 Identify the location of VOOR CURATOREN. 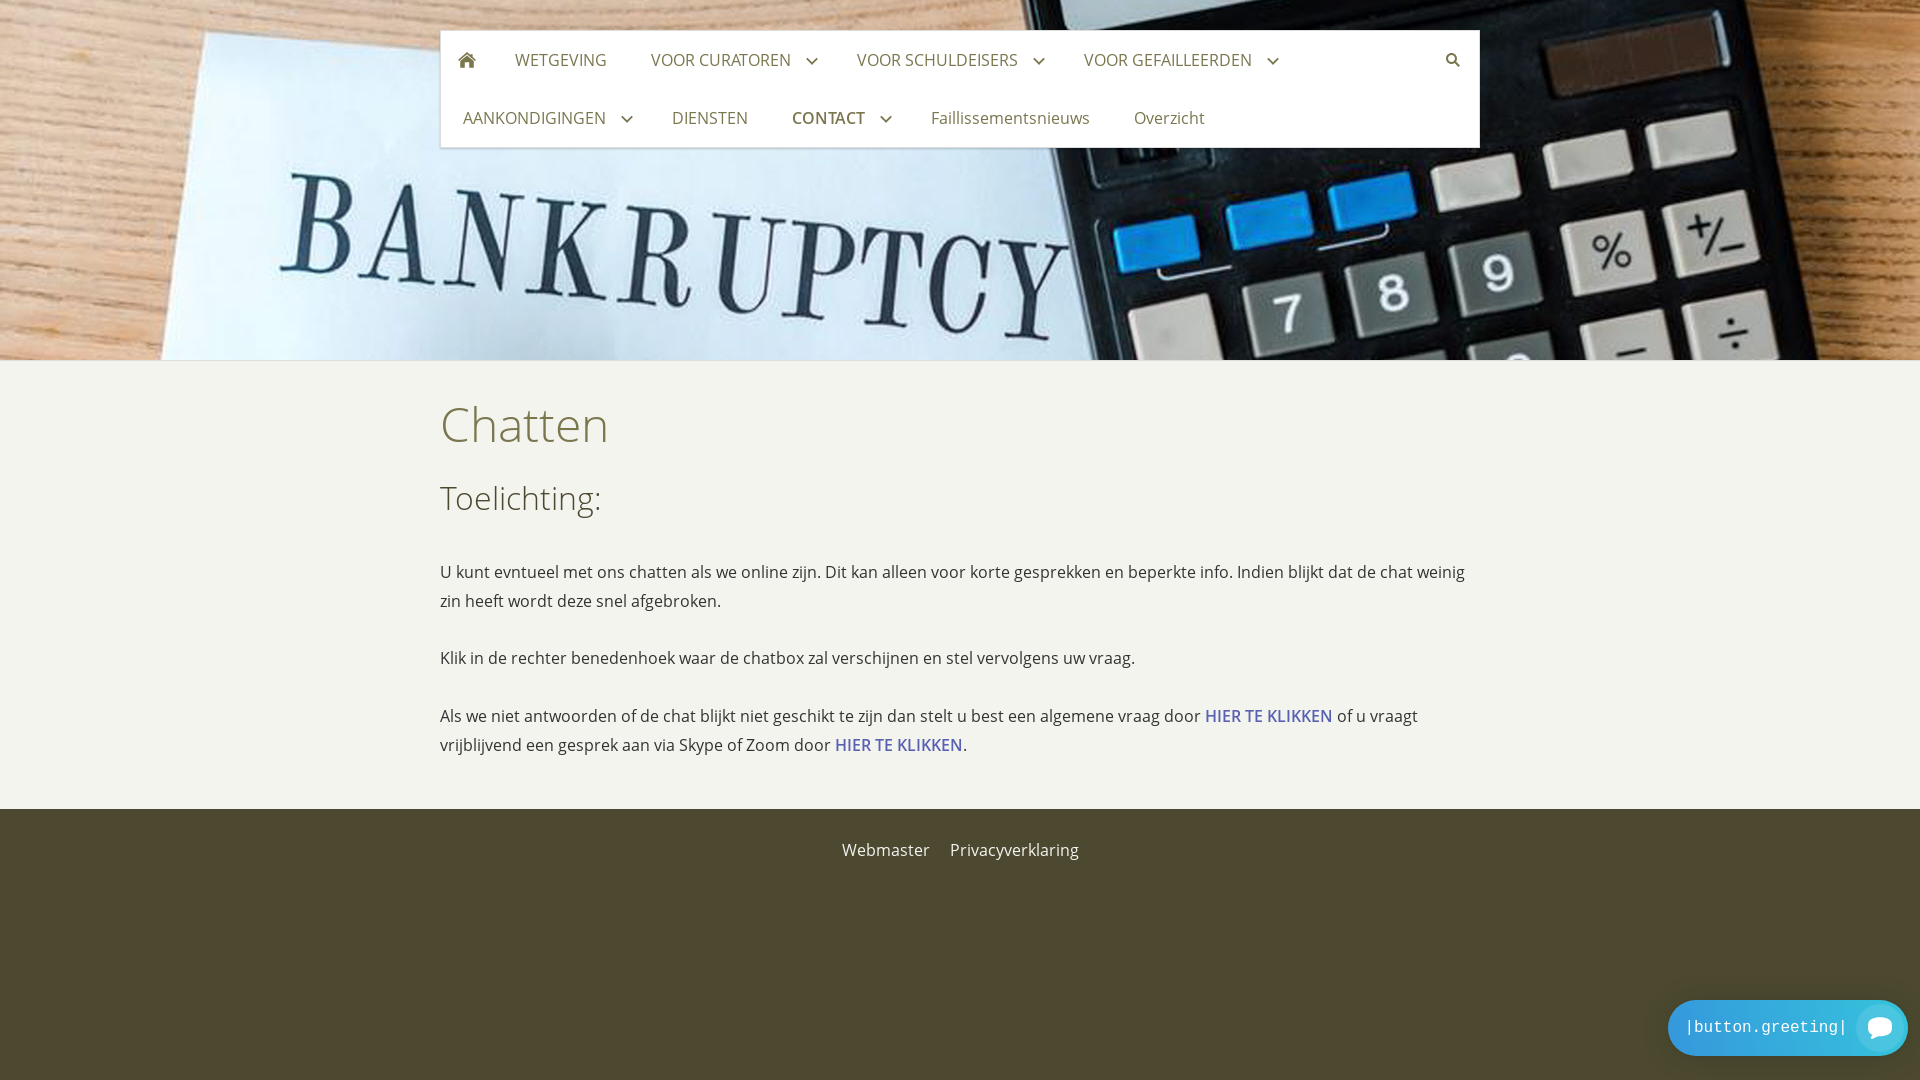
(732, 60).